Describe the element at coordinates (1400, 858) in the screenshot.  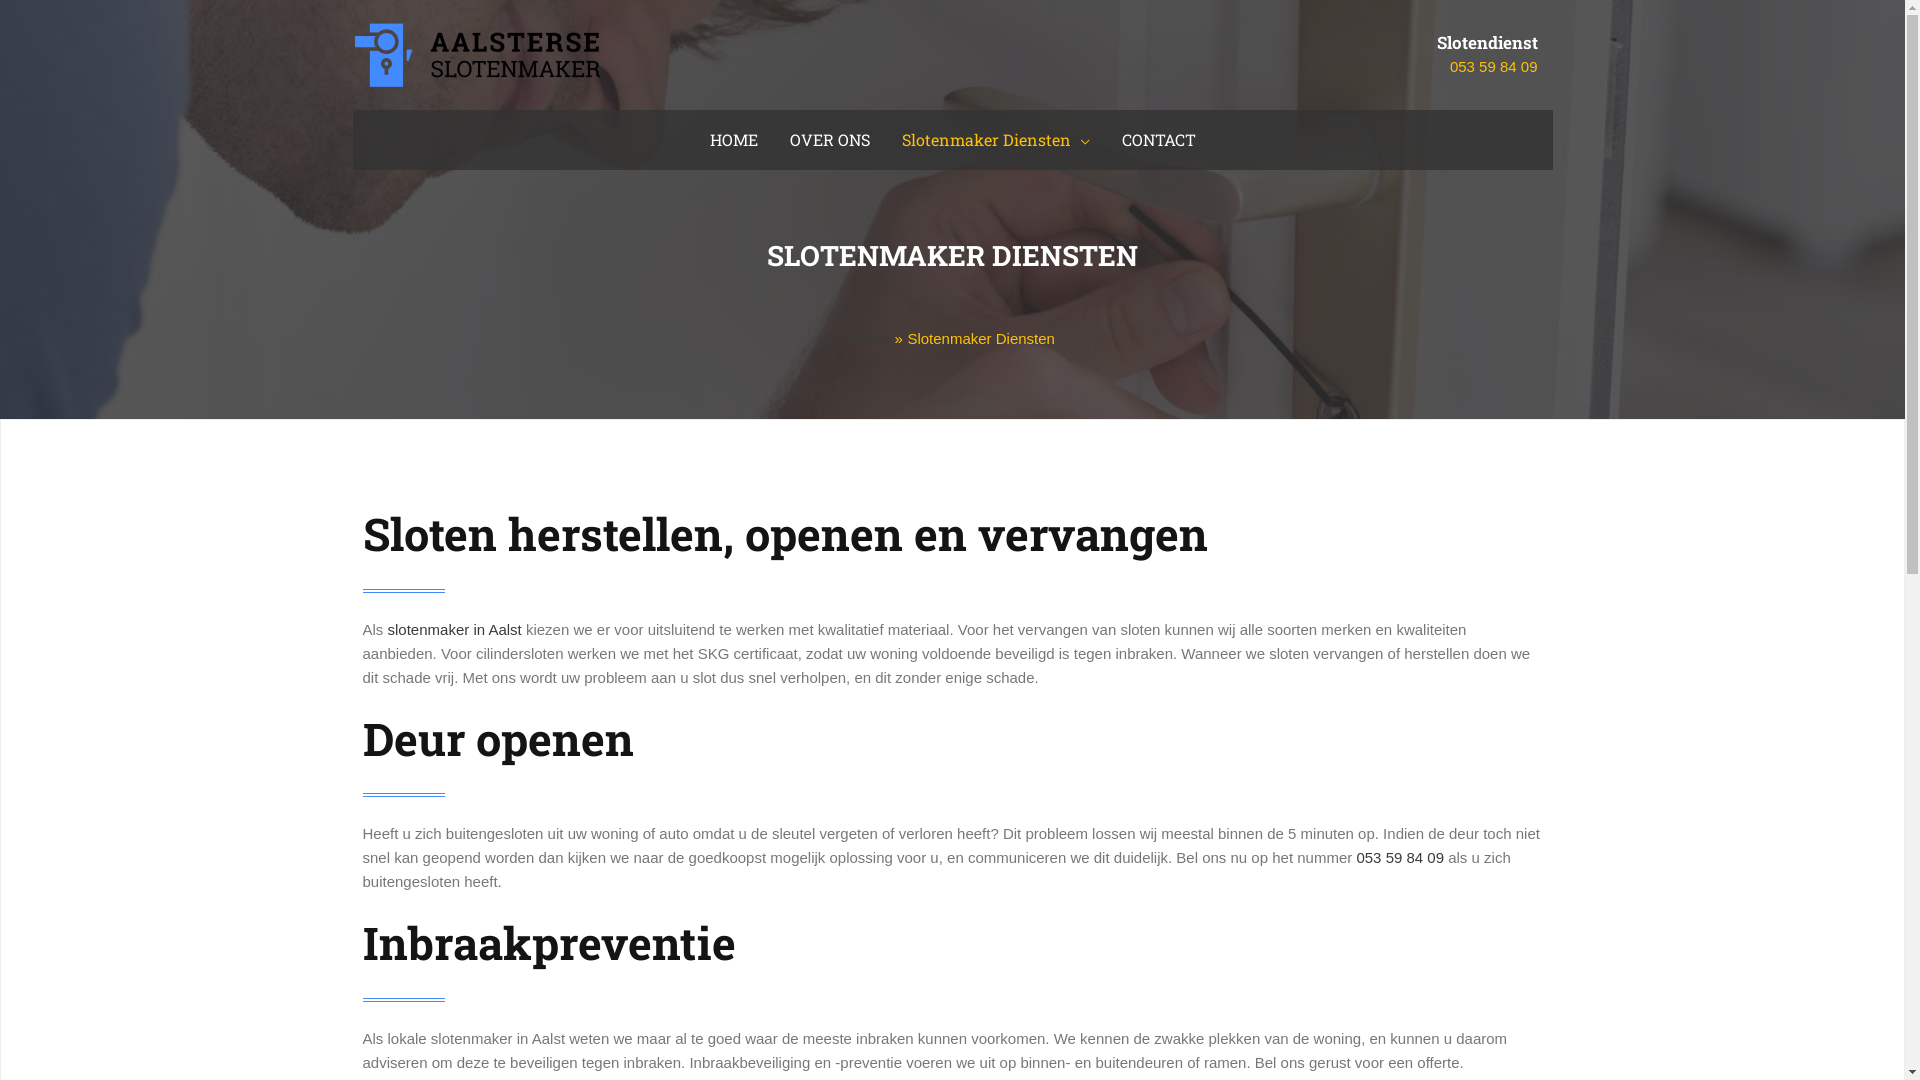
I see `053 59 84 09` at that location.